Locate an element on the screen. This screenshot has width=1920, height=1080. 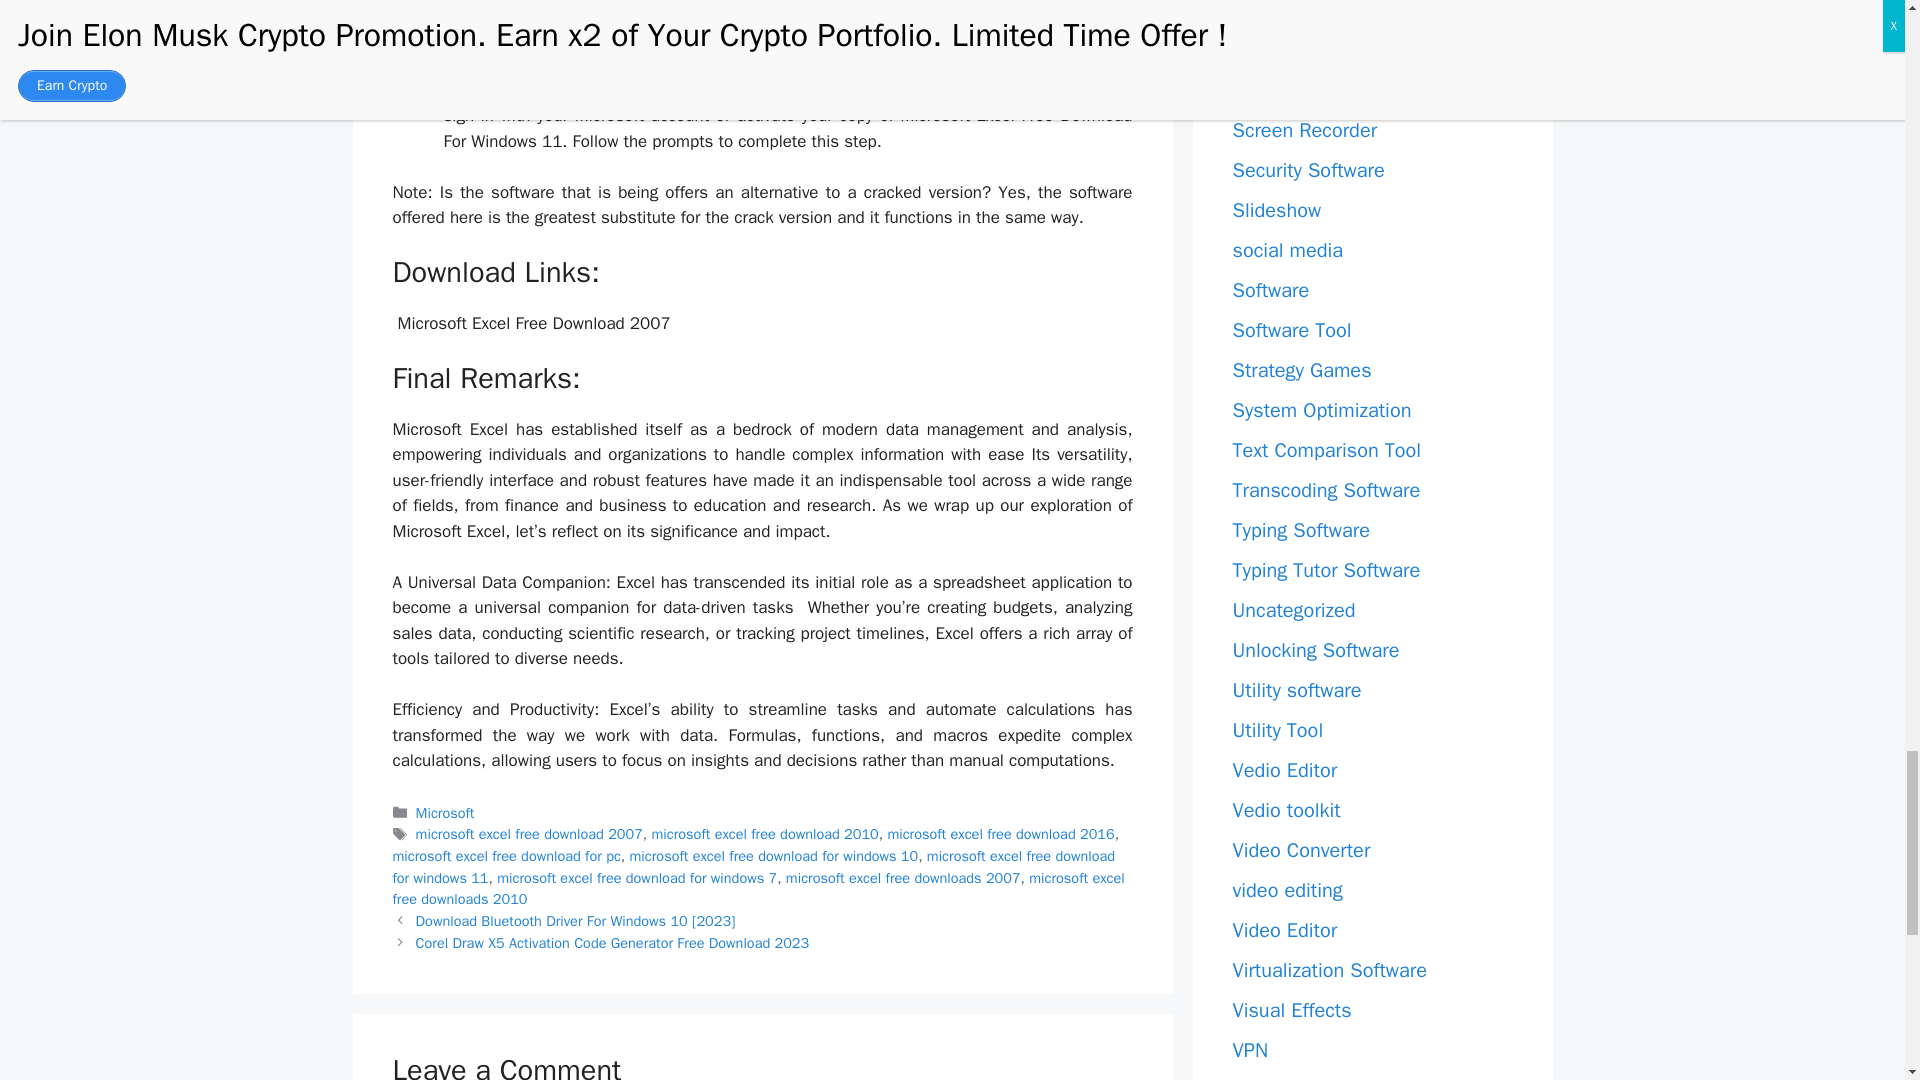
Corel Draw X5 Activation Code Generator Free Download 2023 is located at coordinates (613, 942).